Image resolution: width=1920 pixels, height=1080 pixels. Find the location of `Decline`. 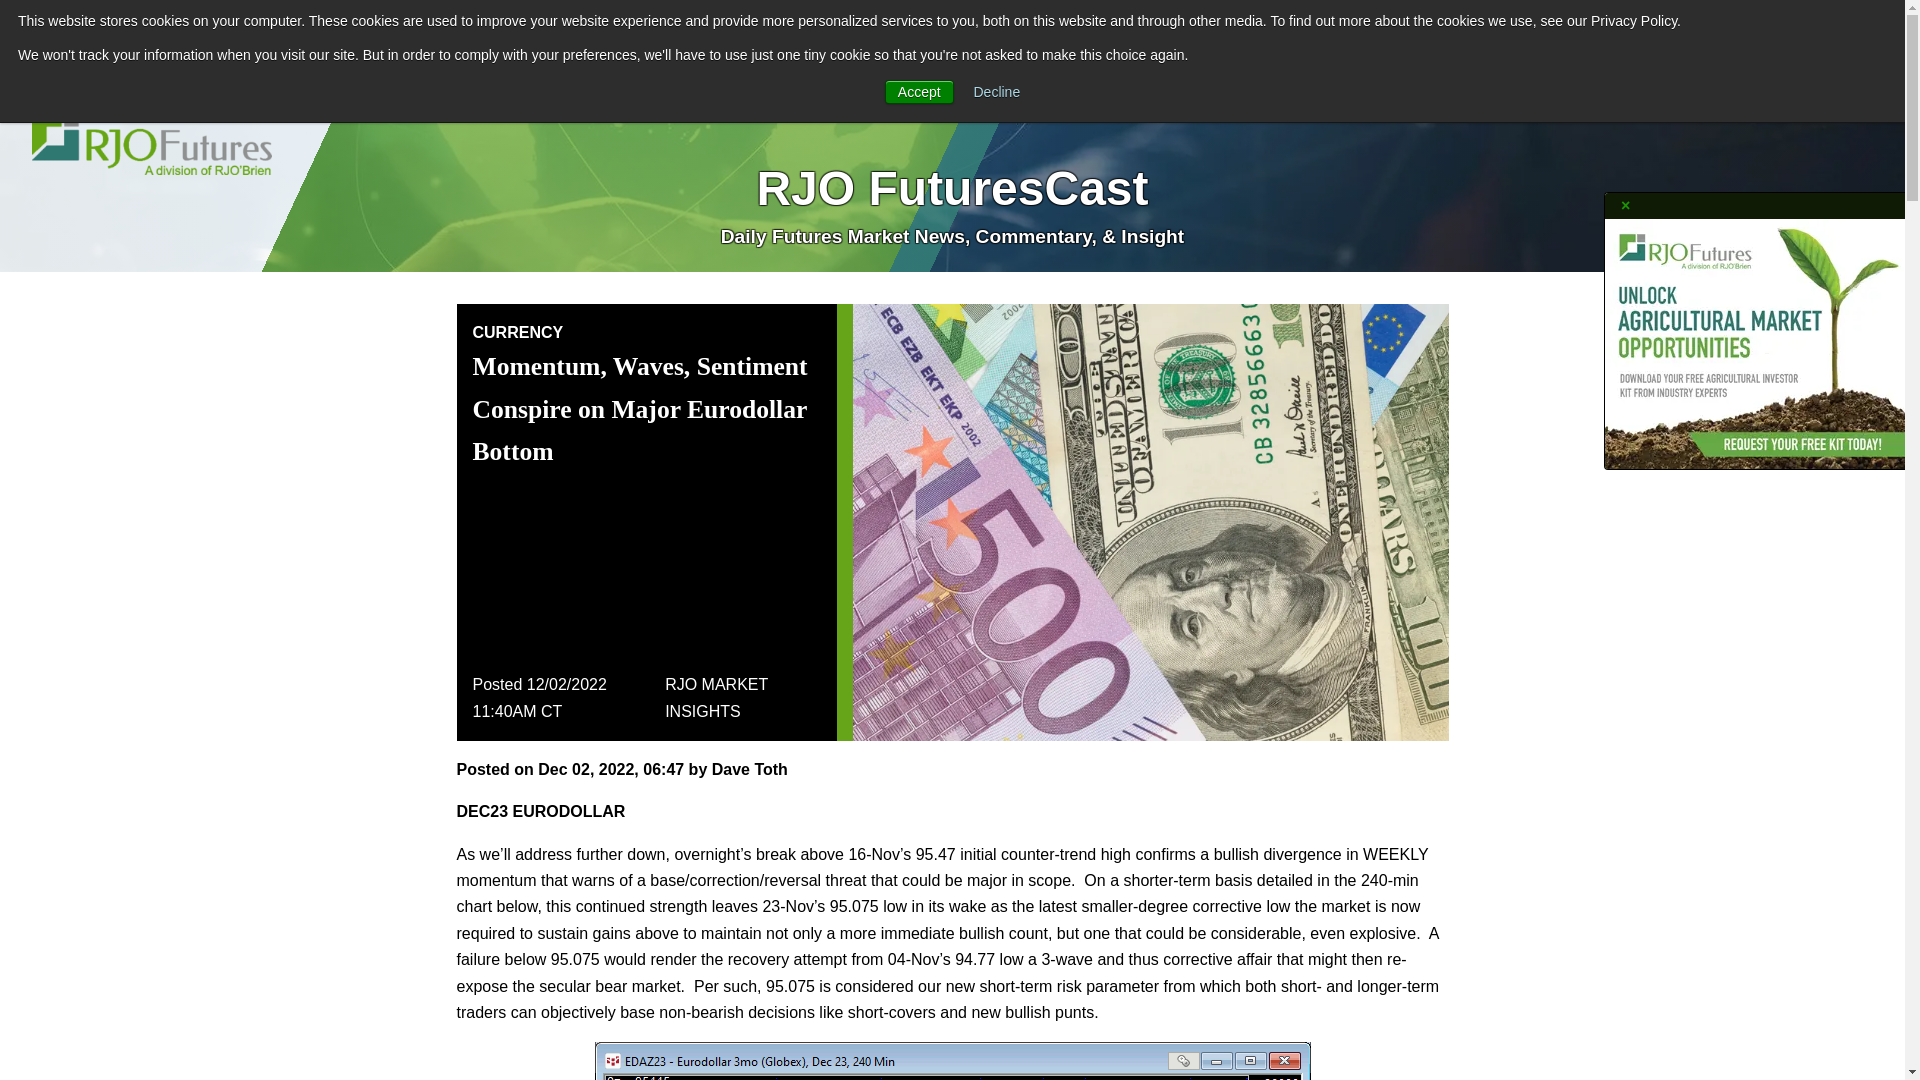

Decline is located at coordinates (997, 92).